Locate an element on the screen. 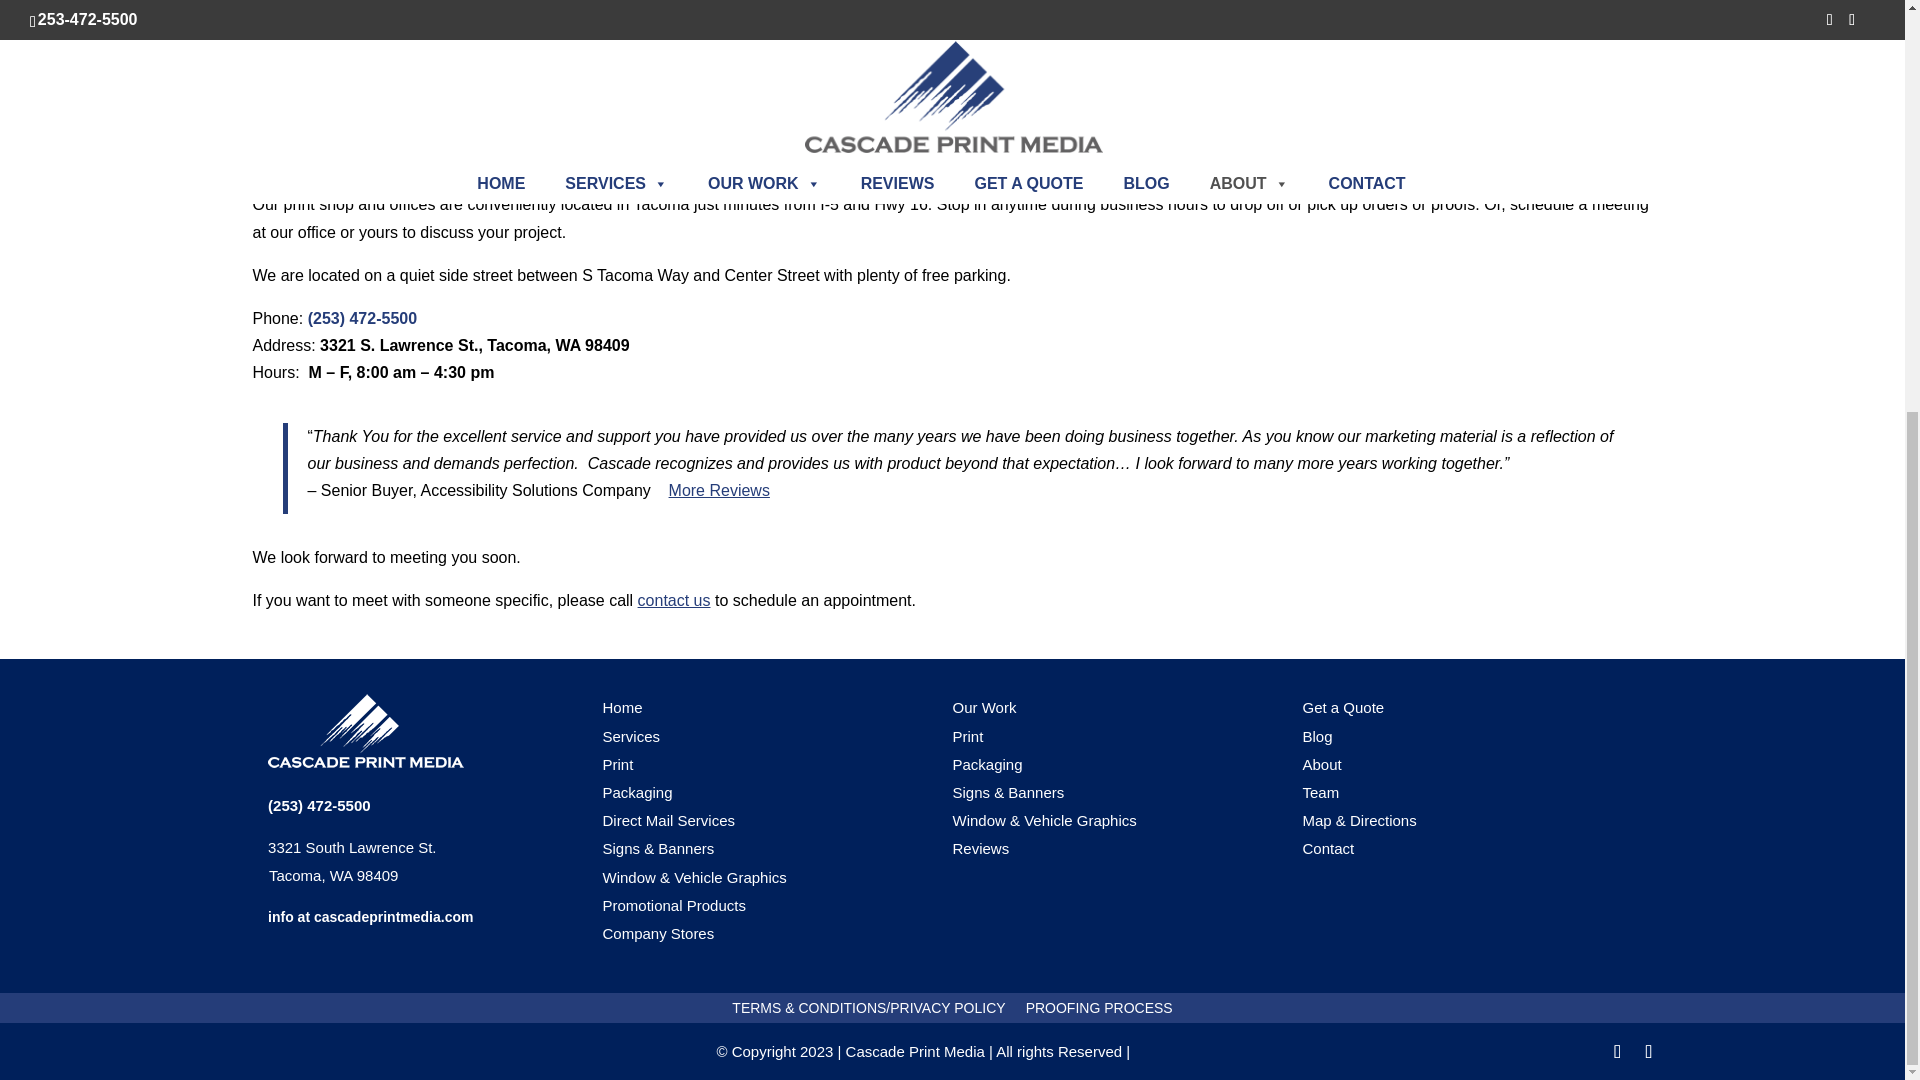  Home is located at coordinates (631, 736).